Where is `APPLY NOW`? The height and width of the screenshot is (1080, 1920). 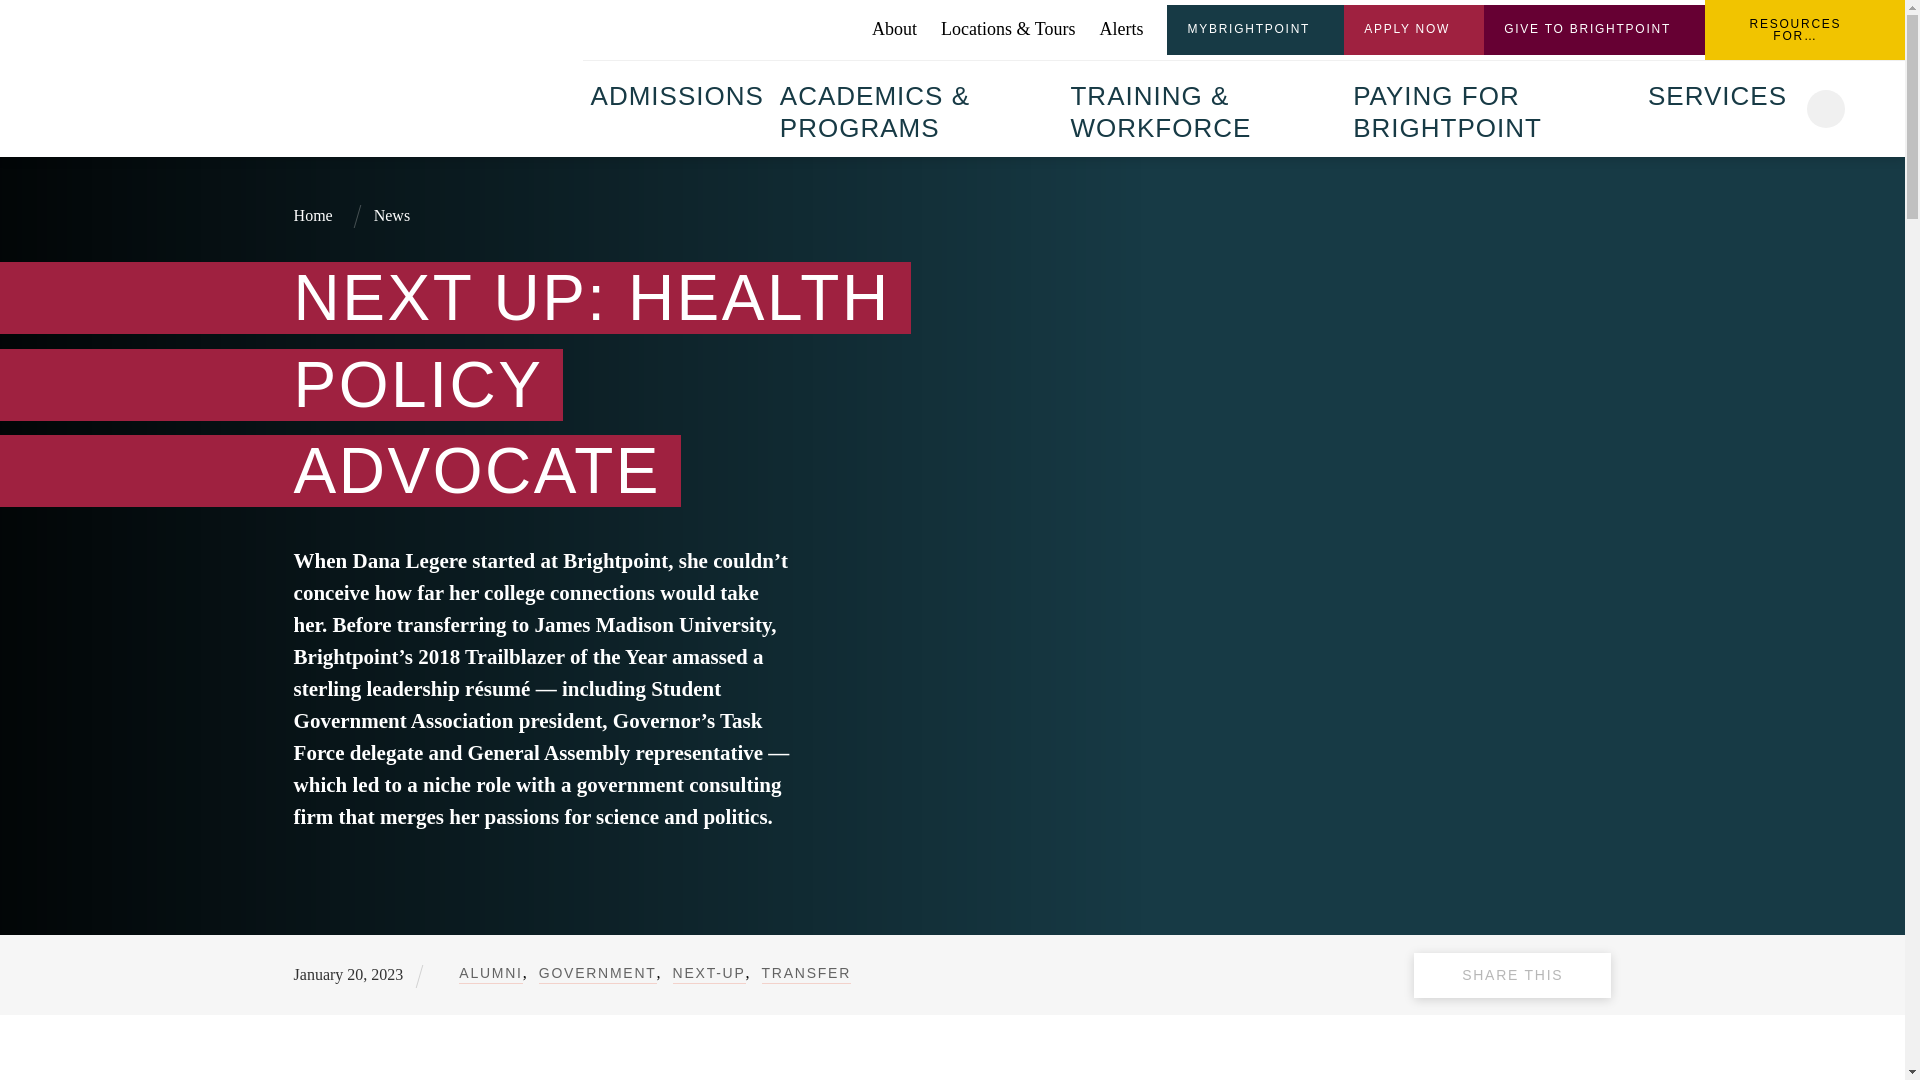
APPLY NOW is located at coordinates (1414, 30).